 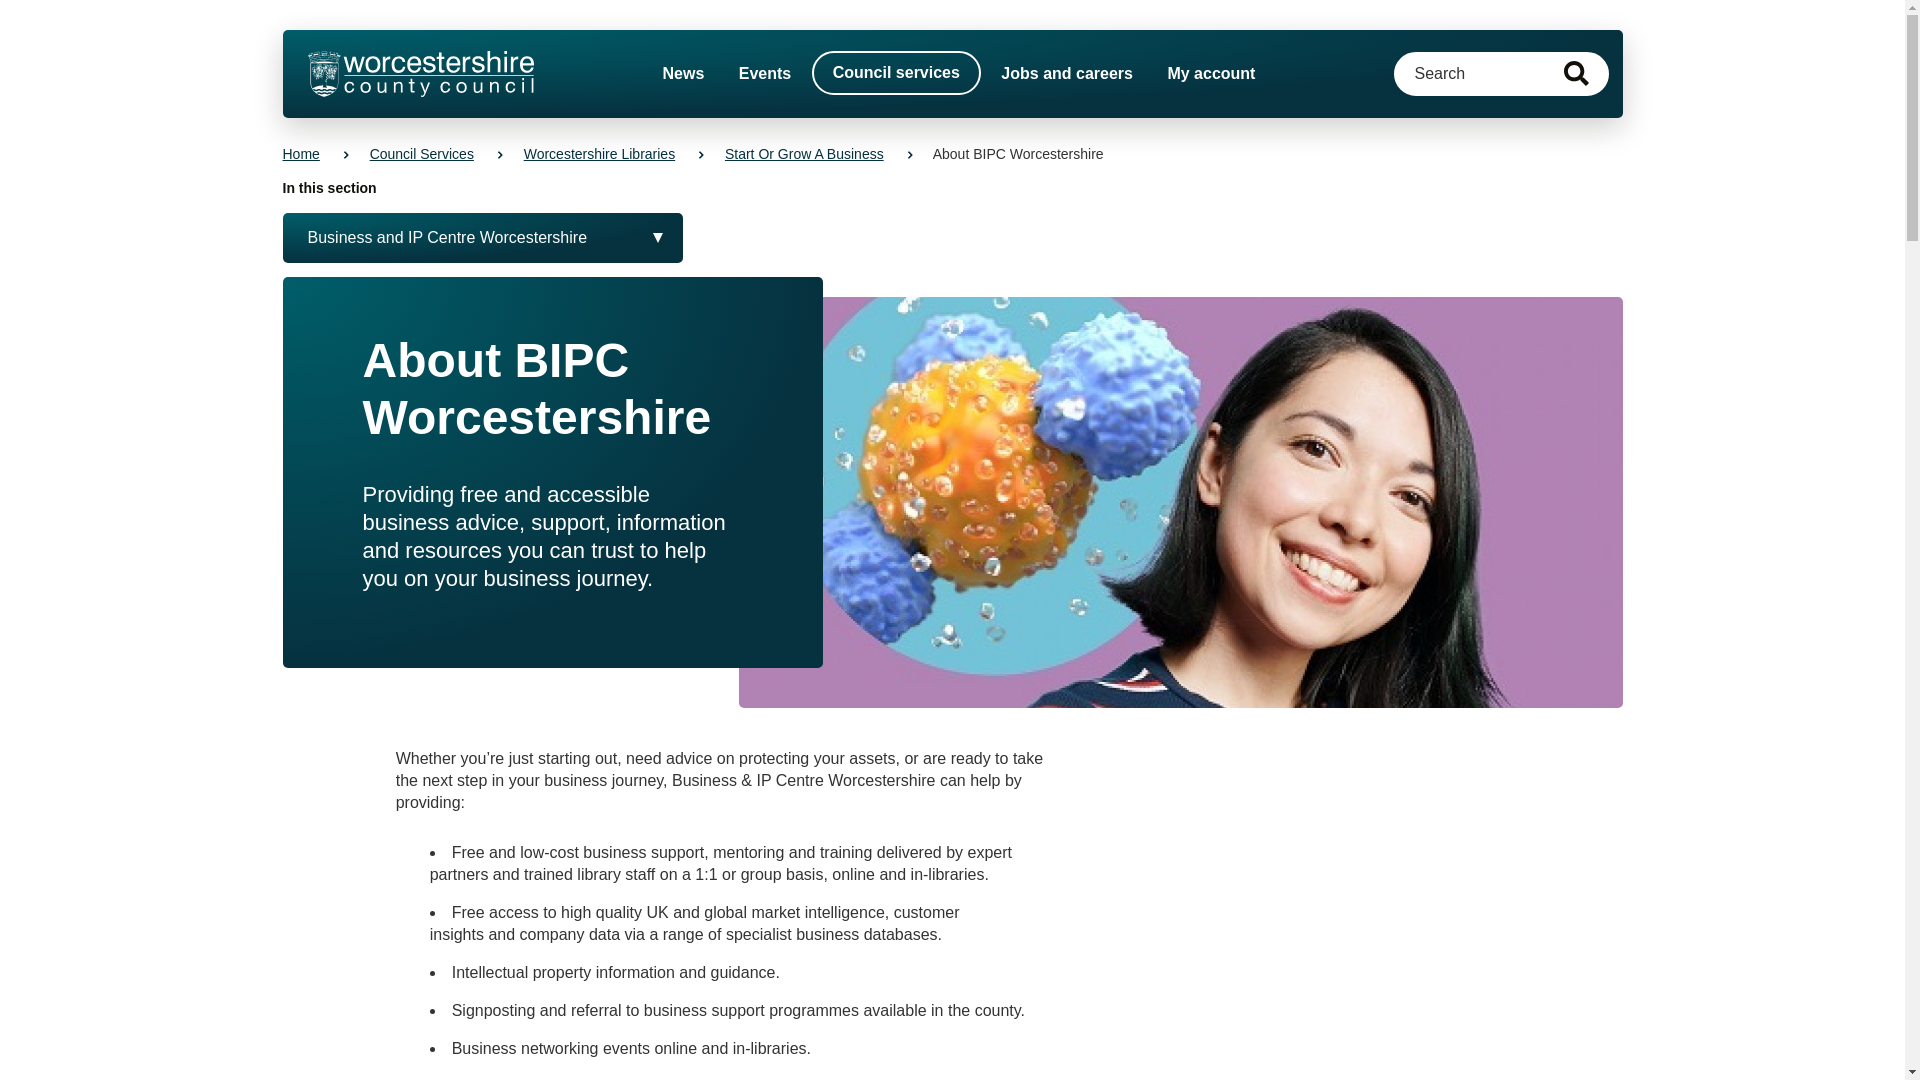 I want to click on News, so click(x=683, y=74).